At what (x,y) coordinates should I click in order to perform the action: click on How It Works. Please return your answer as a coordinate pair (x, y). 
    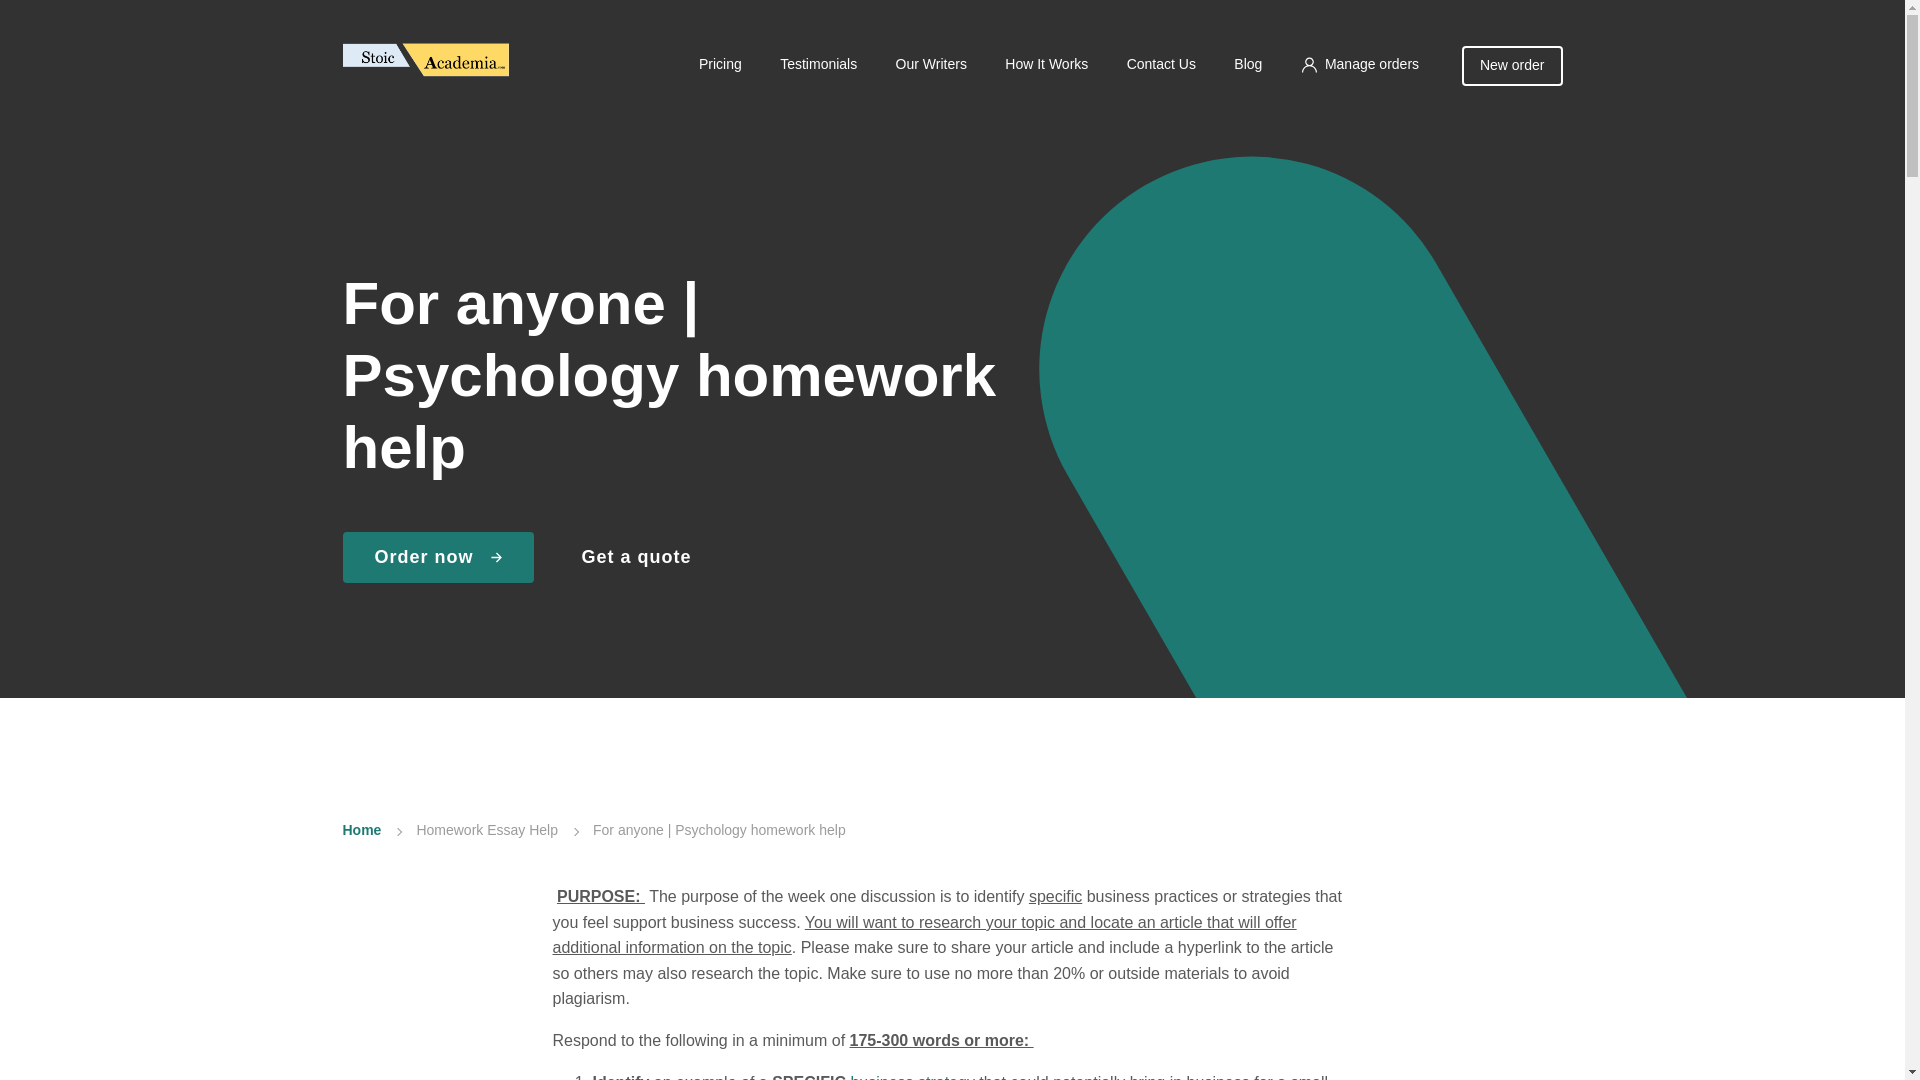
    Looking at the image, I should click on (1046, 64).